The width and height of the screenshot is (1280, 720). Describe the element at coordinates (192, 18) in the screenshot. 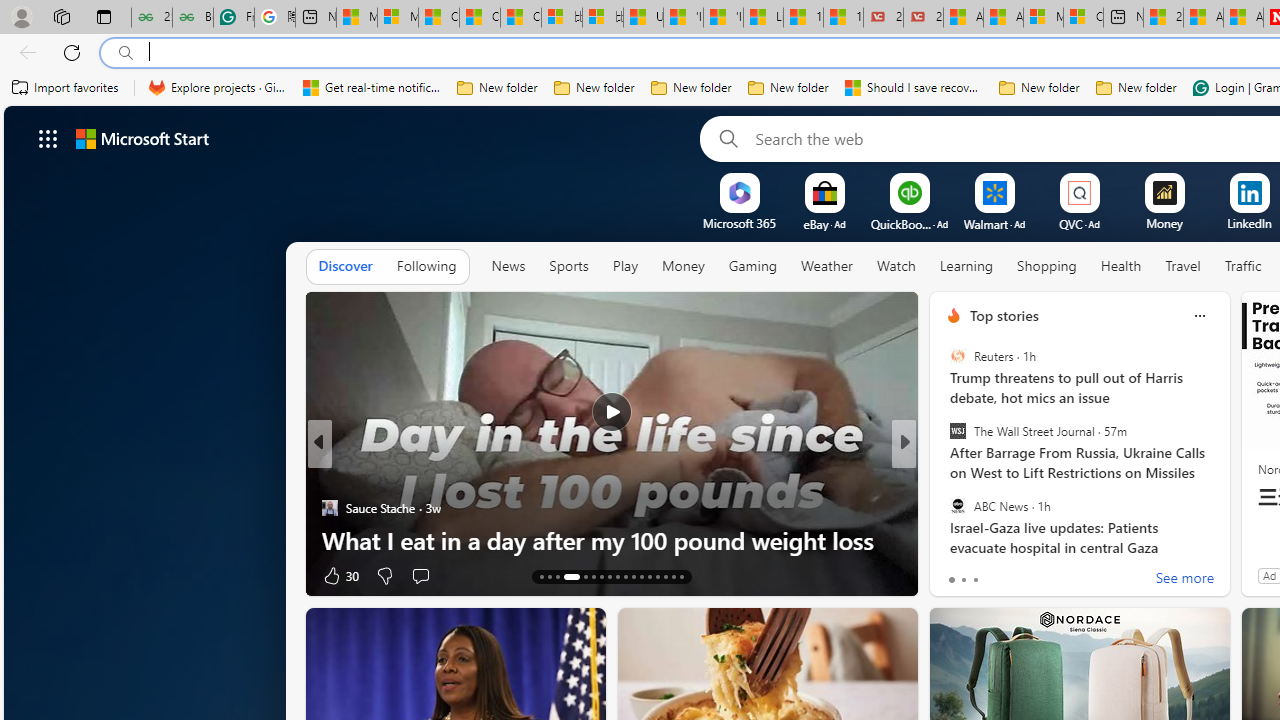

I see `Best SSL Certificates Provider in India - GeeksforGeeks` at that location.